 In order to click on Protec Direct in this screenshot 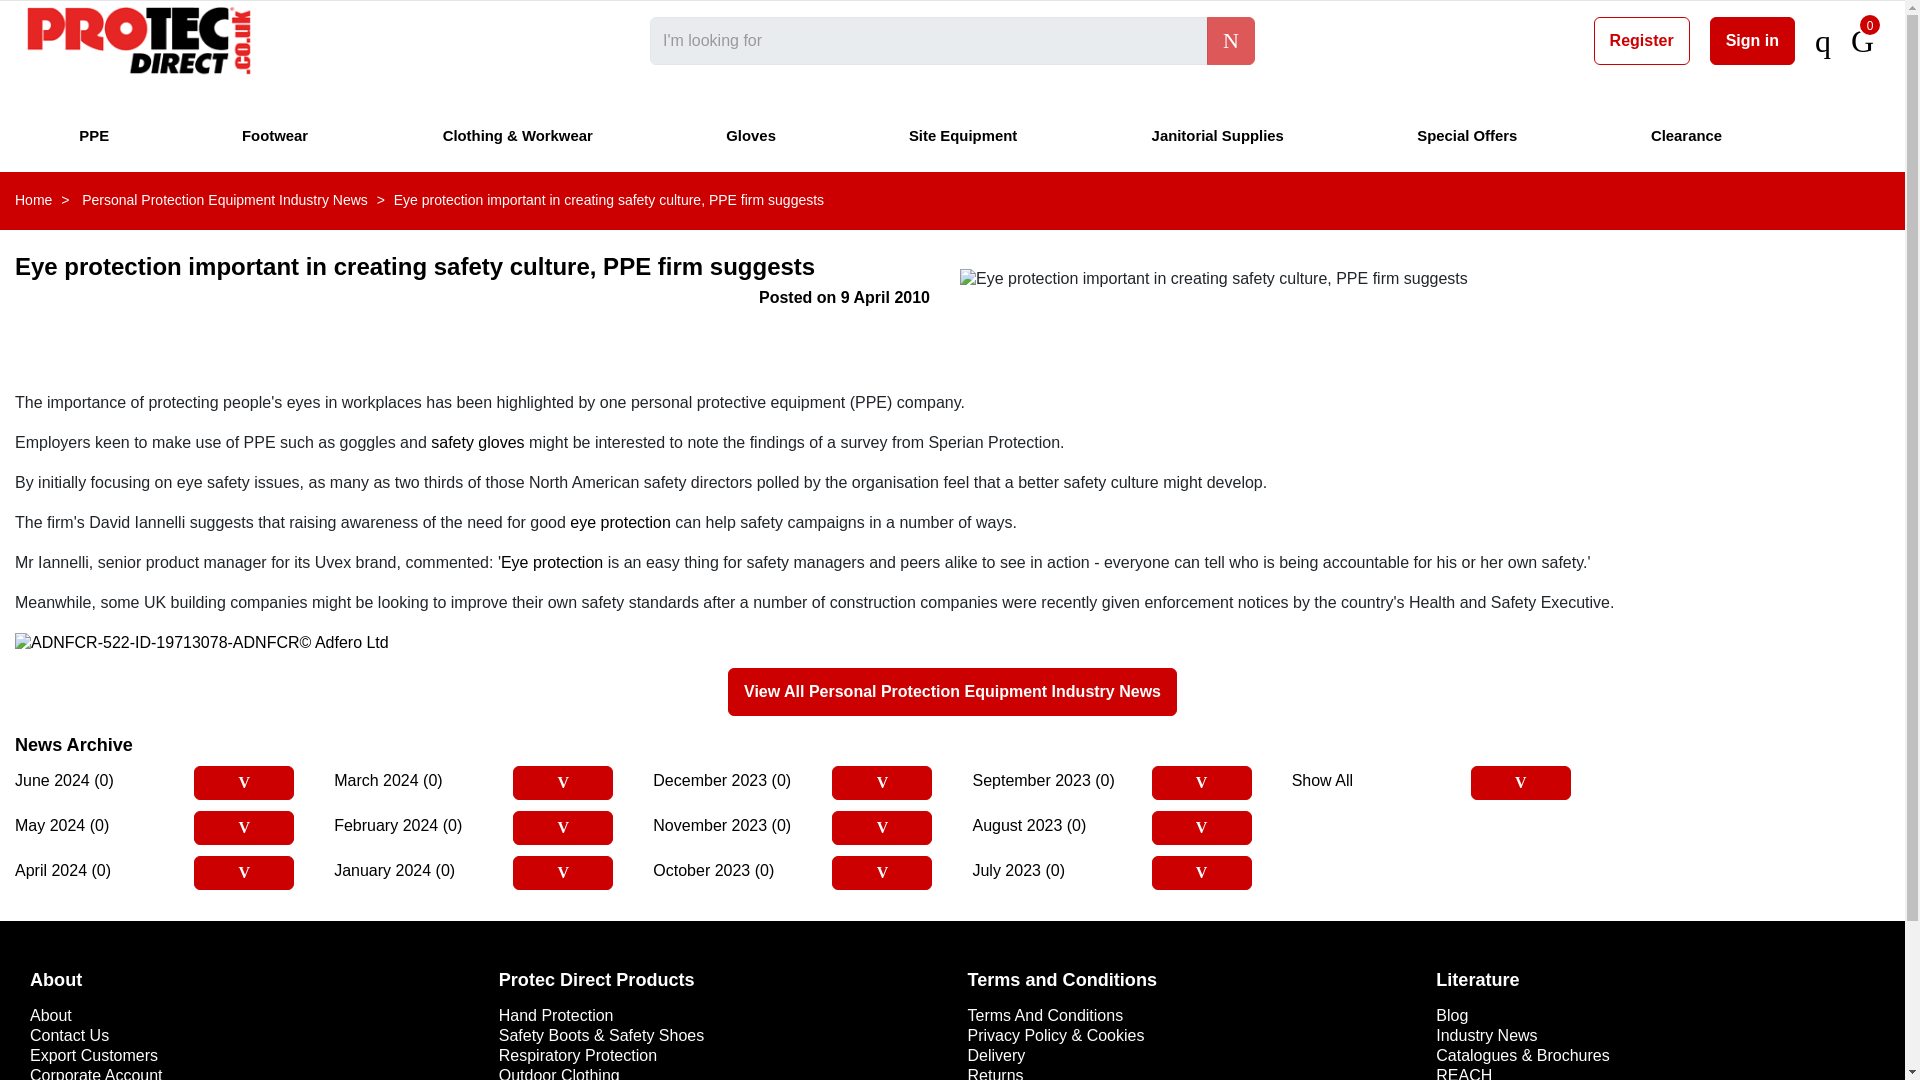, I will do `click(138, 40)`.